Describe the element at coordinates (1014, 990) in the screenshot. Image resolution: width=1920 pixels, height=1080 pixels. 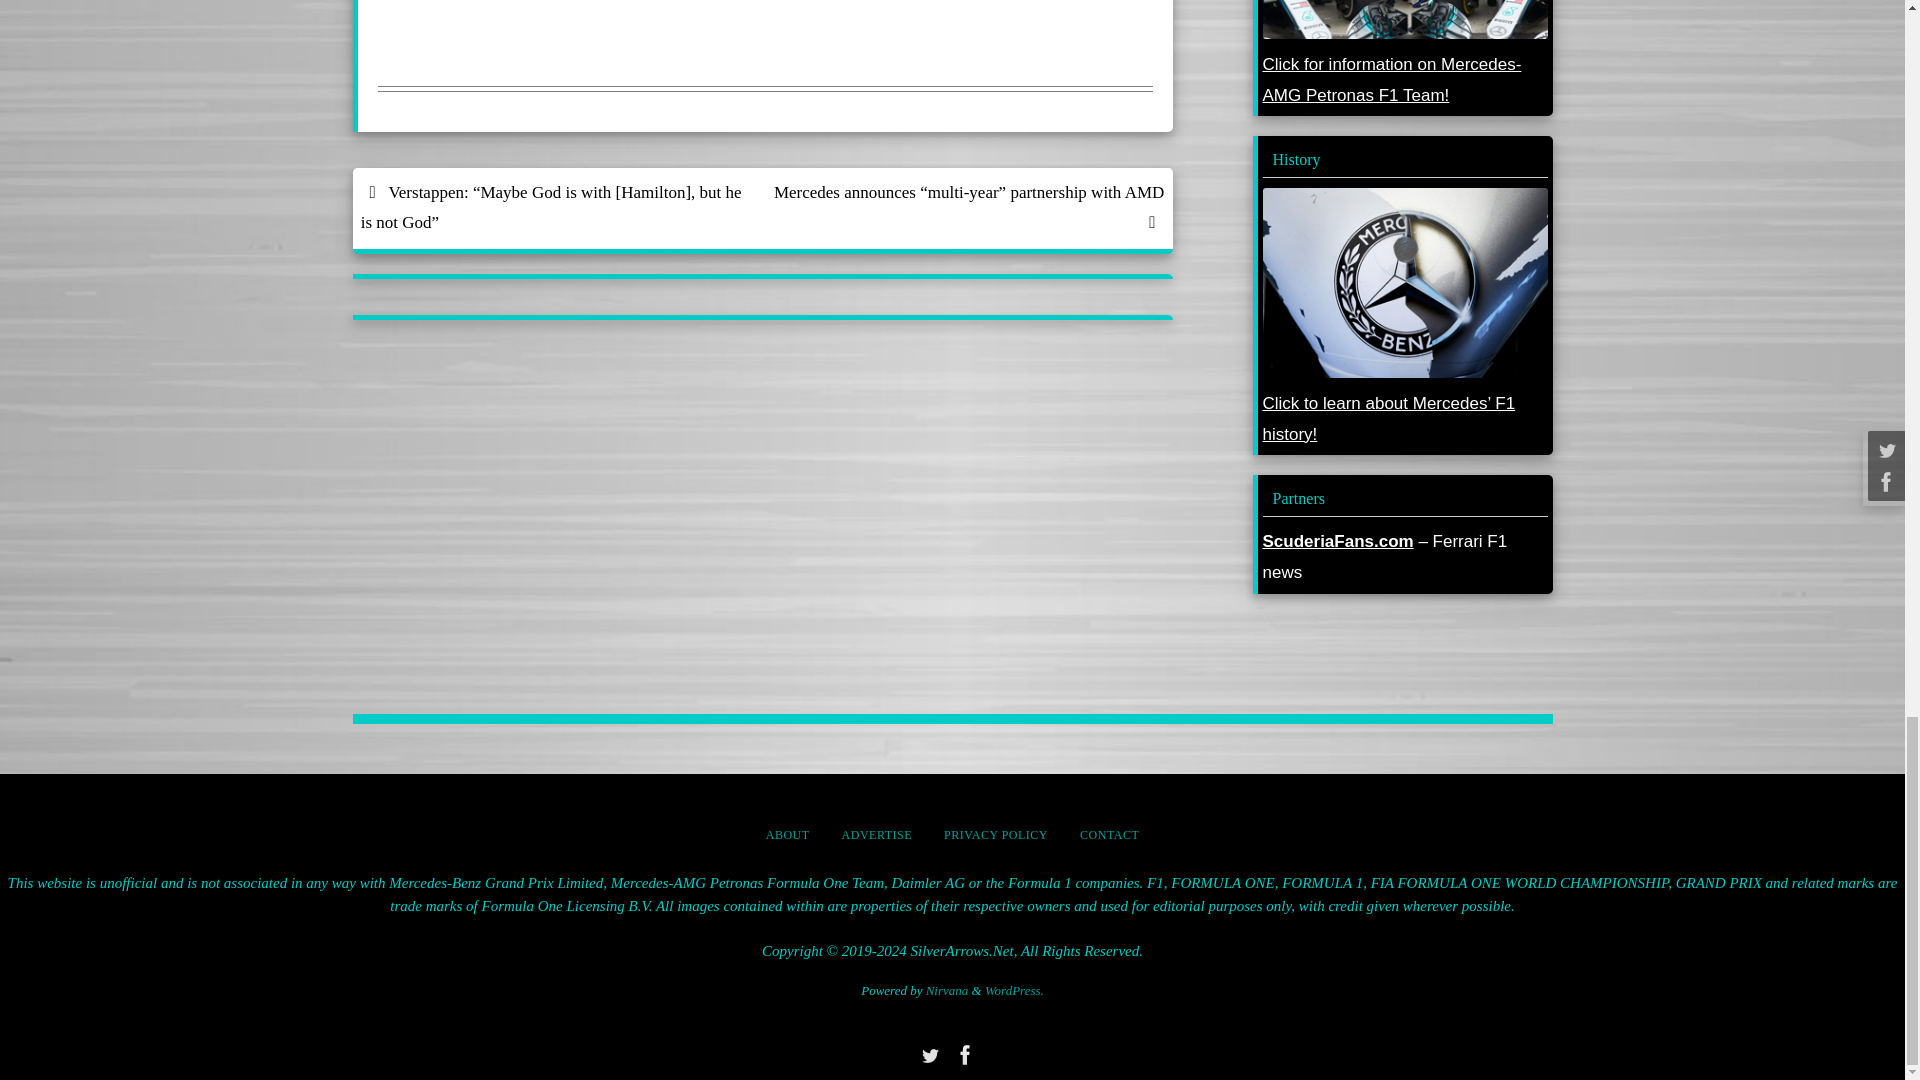
I see `Semantic Personal Publishing Platform` at that location.